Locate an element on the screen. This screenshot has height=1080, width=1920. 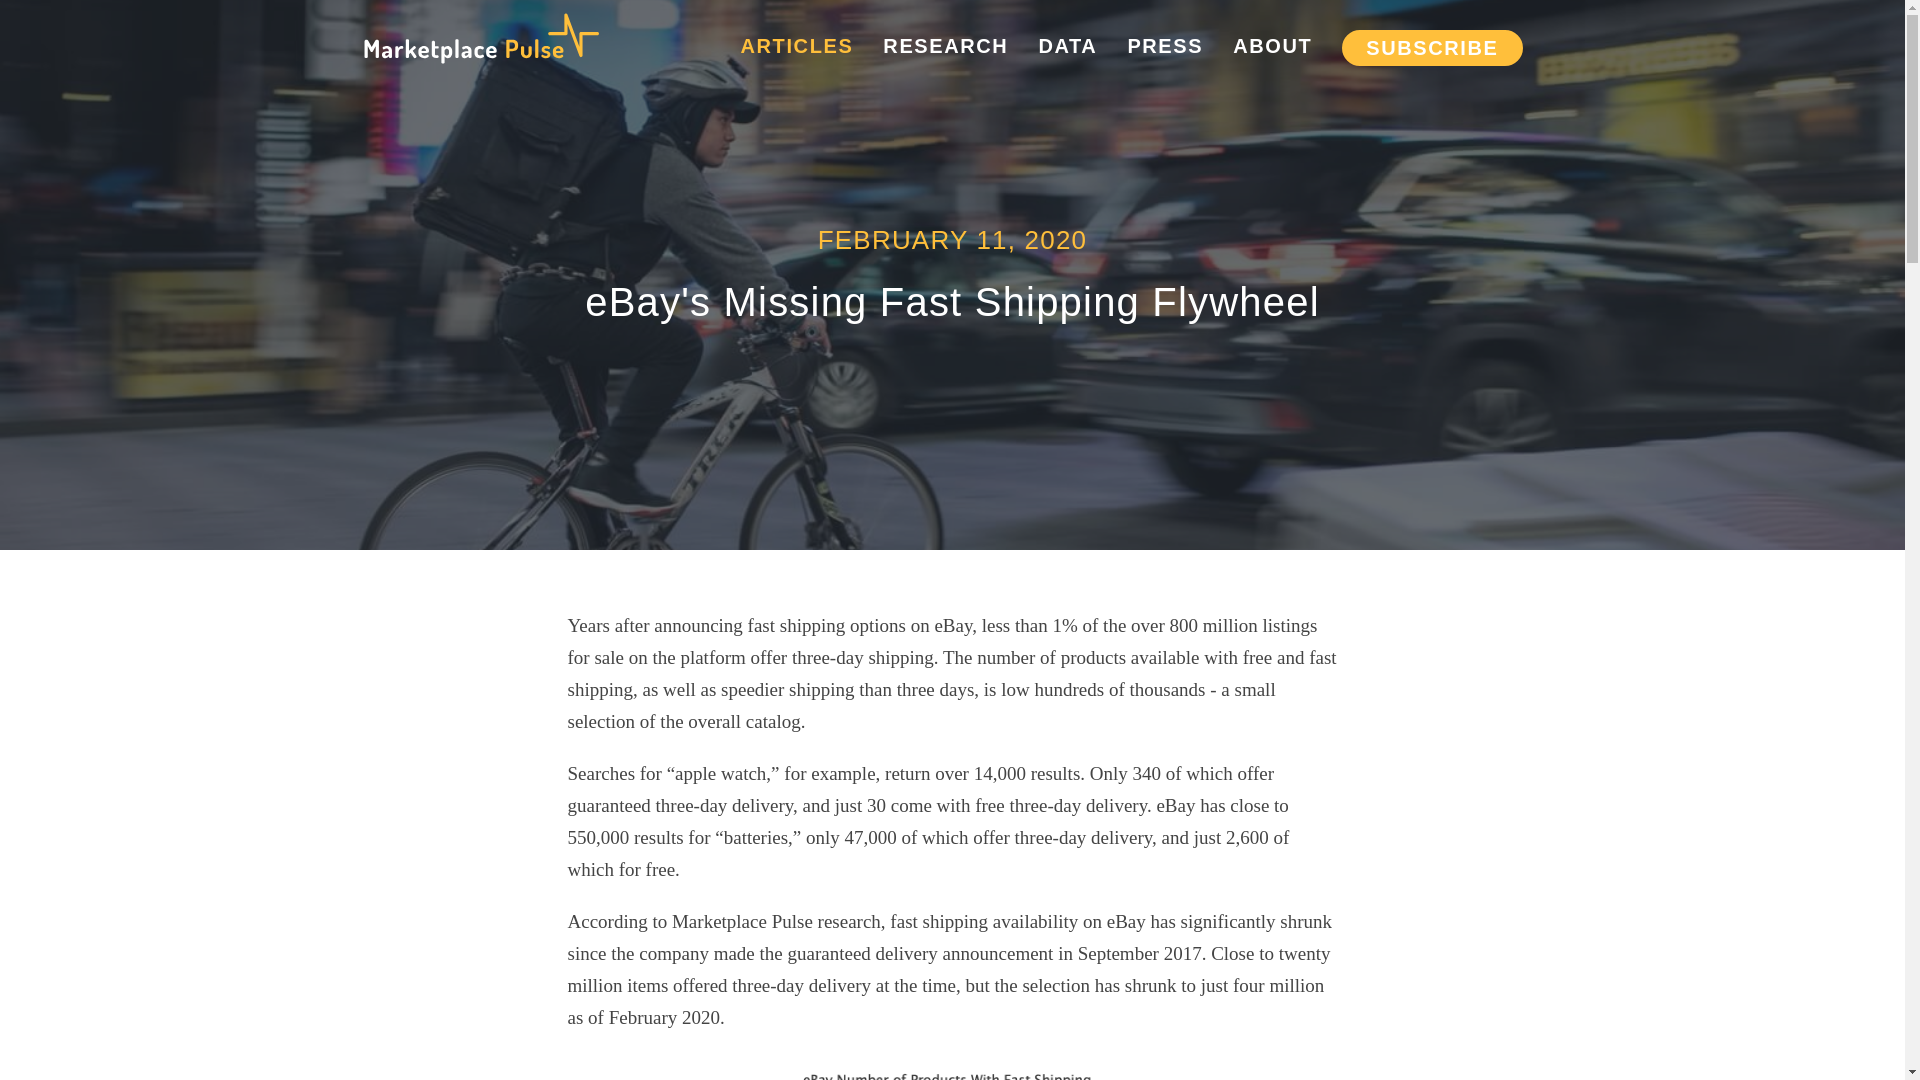
ABOUT is located at coordinates (1272, 46).